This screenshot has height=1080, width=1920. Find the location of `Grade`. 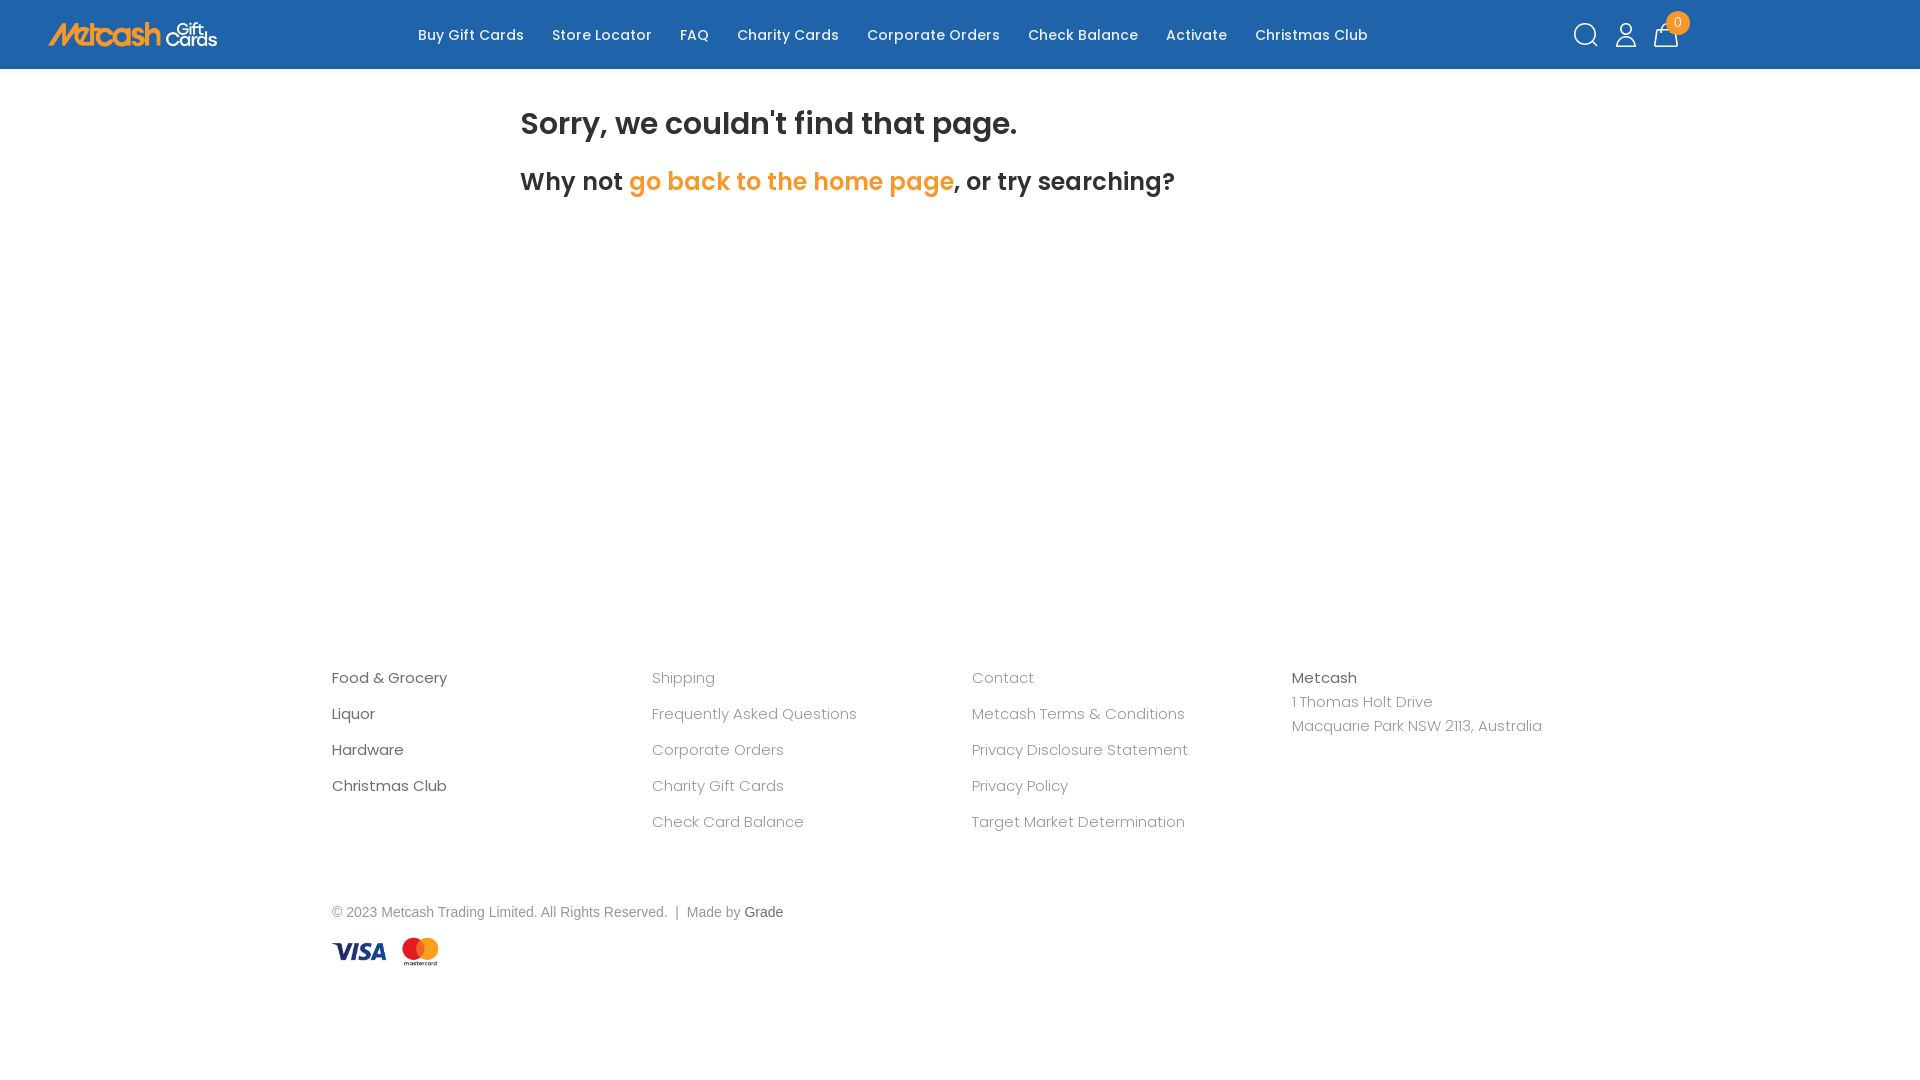

Grade is located at coordinates (764, 912).